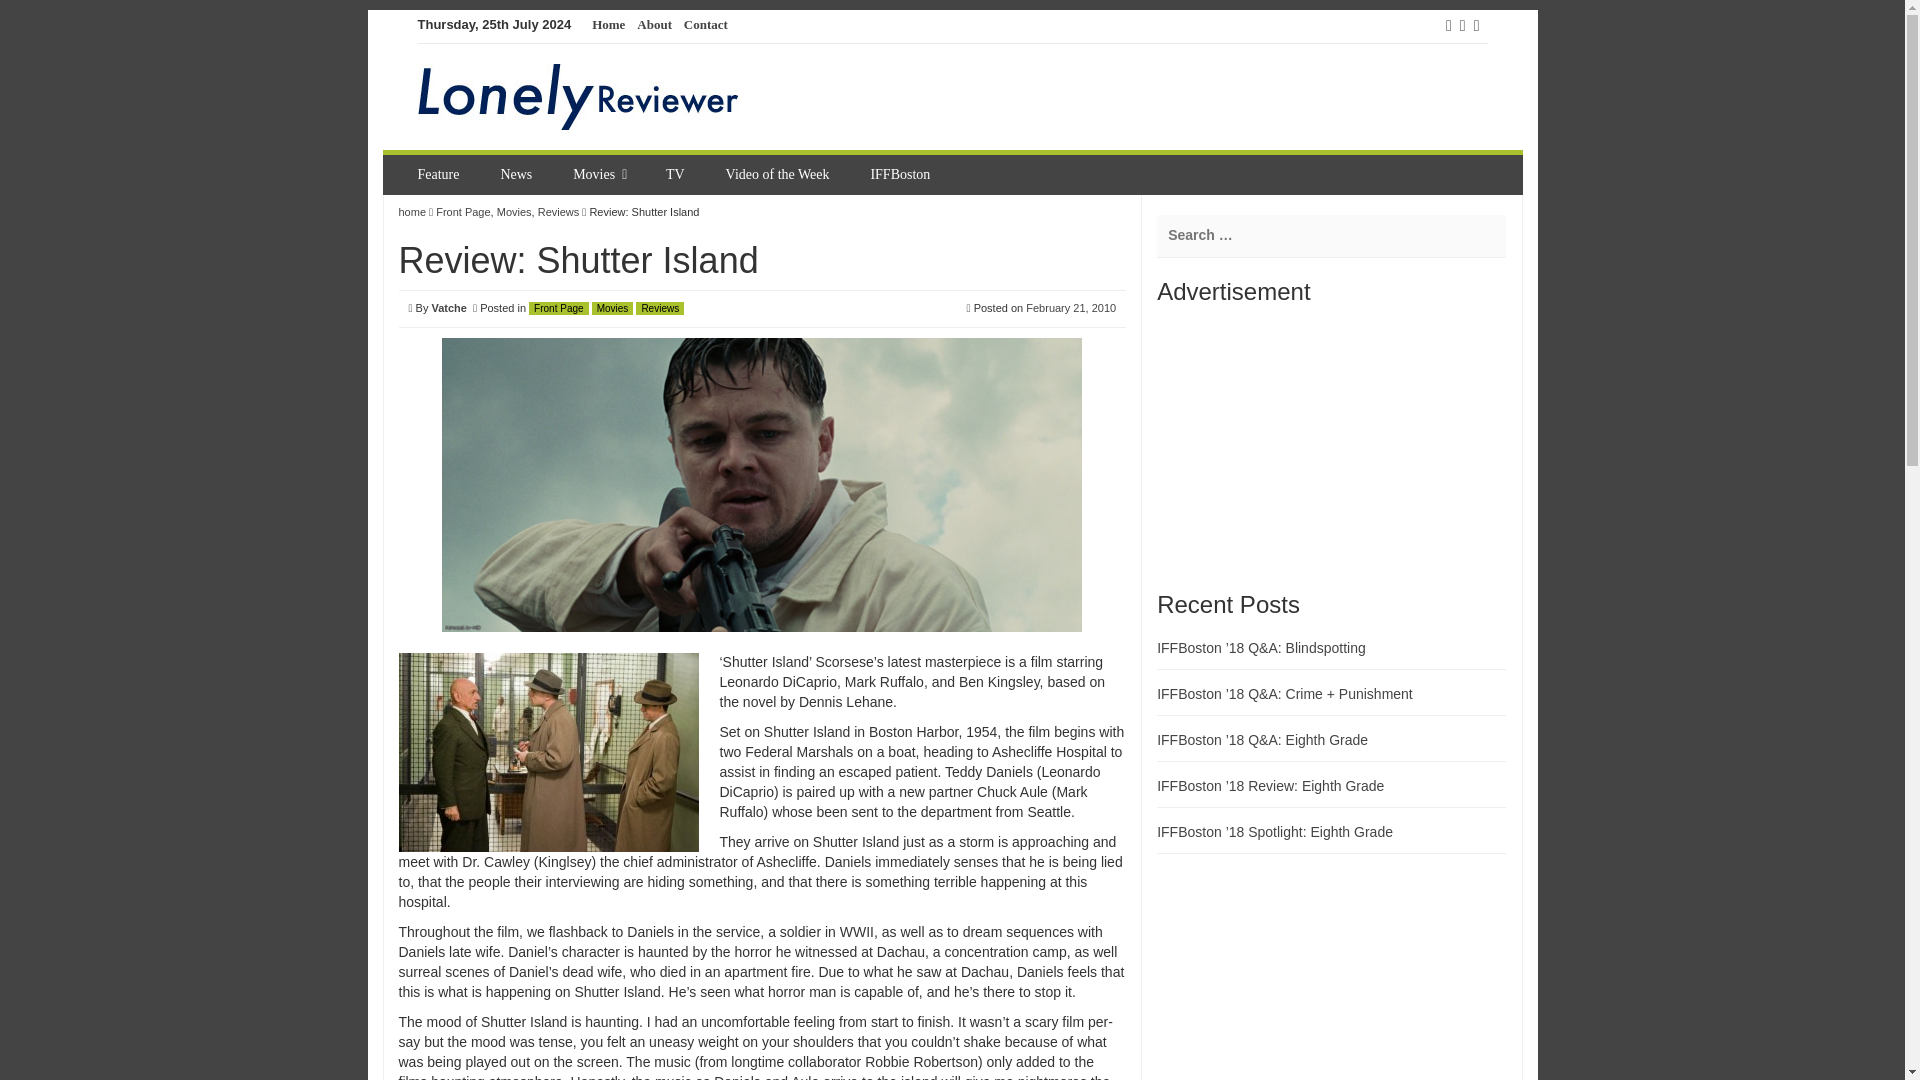 The height and width of the screenshot is (1080, 1920). What do you see at coordinates (548, 752) in the screenshot?
I see `Shutter Island` at bounding box center [548, 752].